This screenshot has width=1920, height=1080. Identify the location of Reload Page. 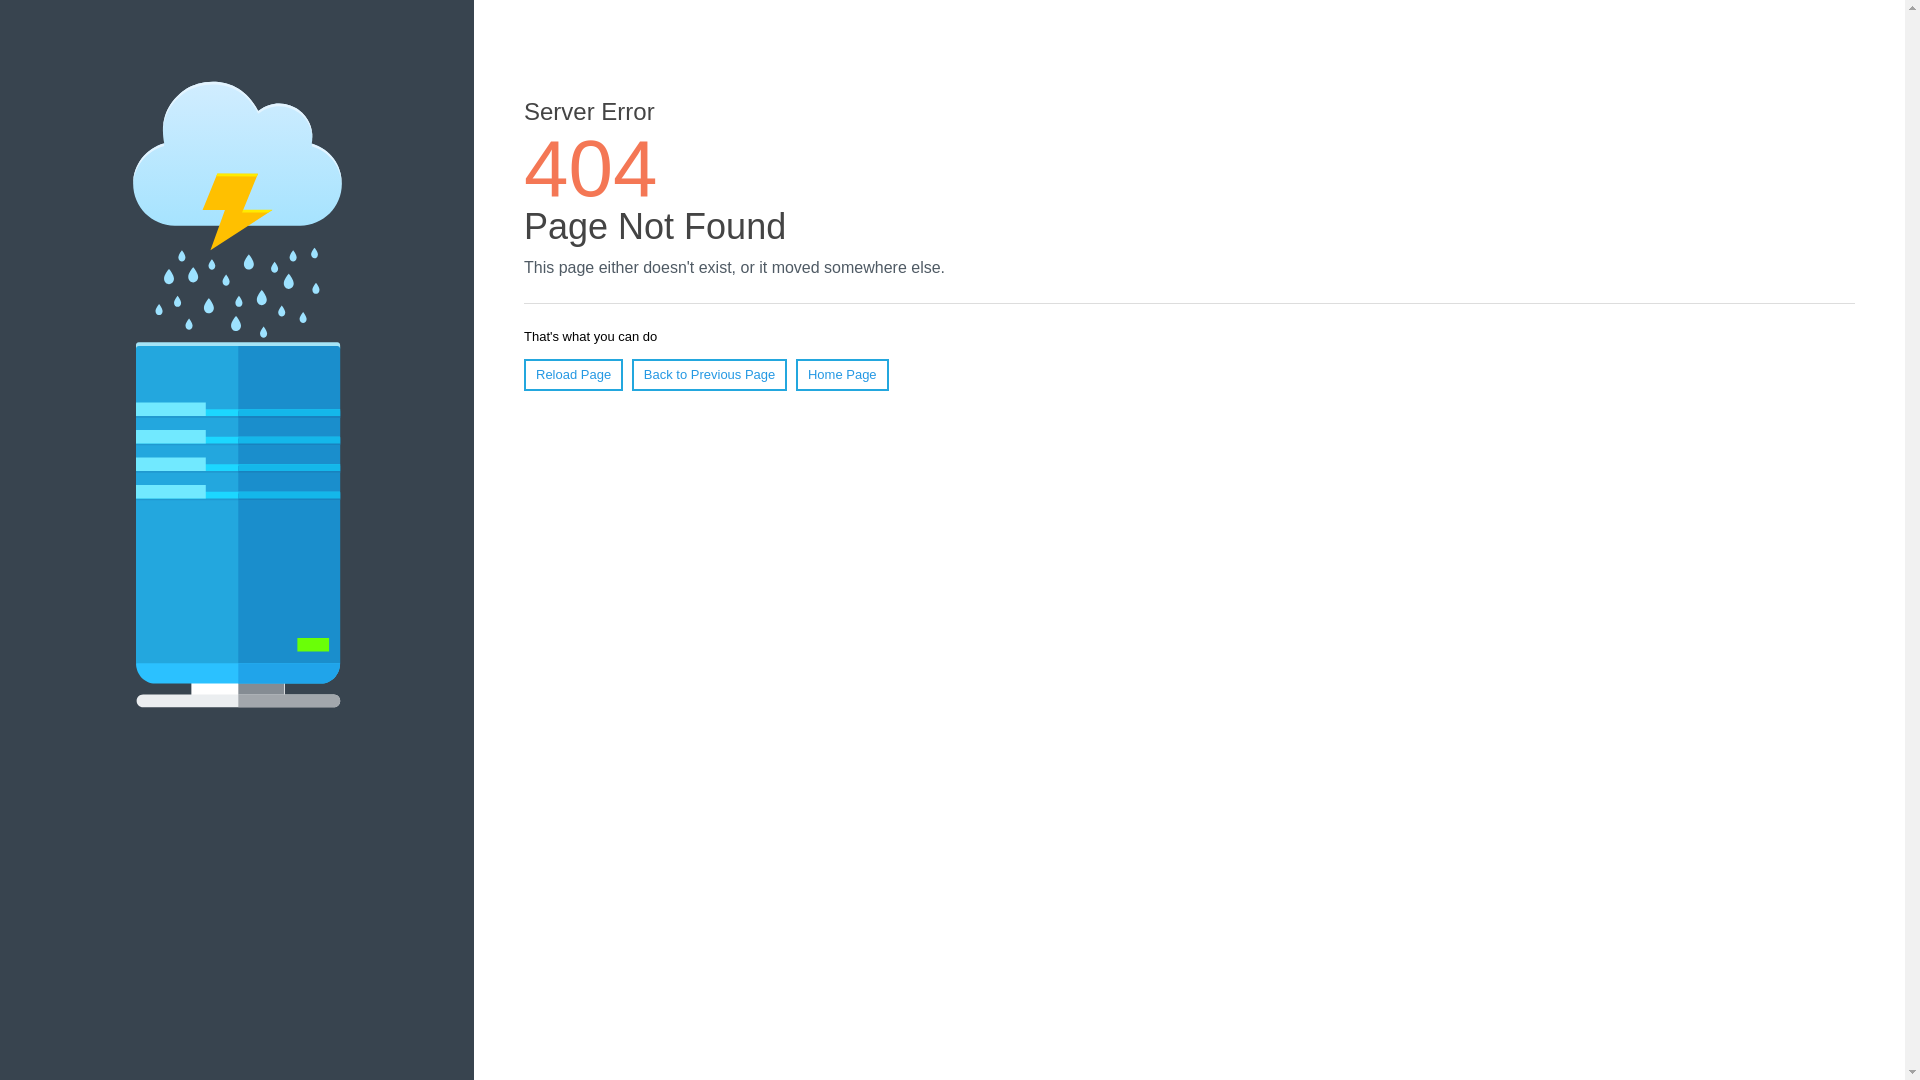
(574, 375).